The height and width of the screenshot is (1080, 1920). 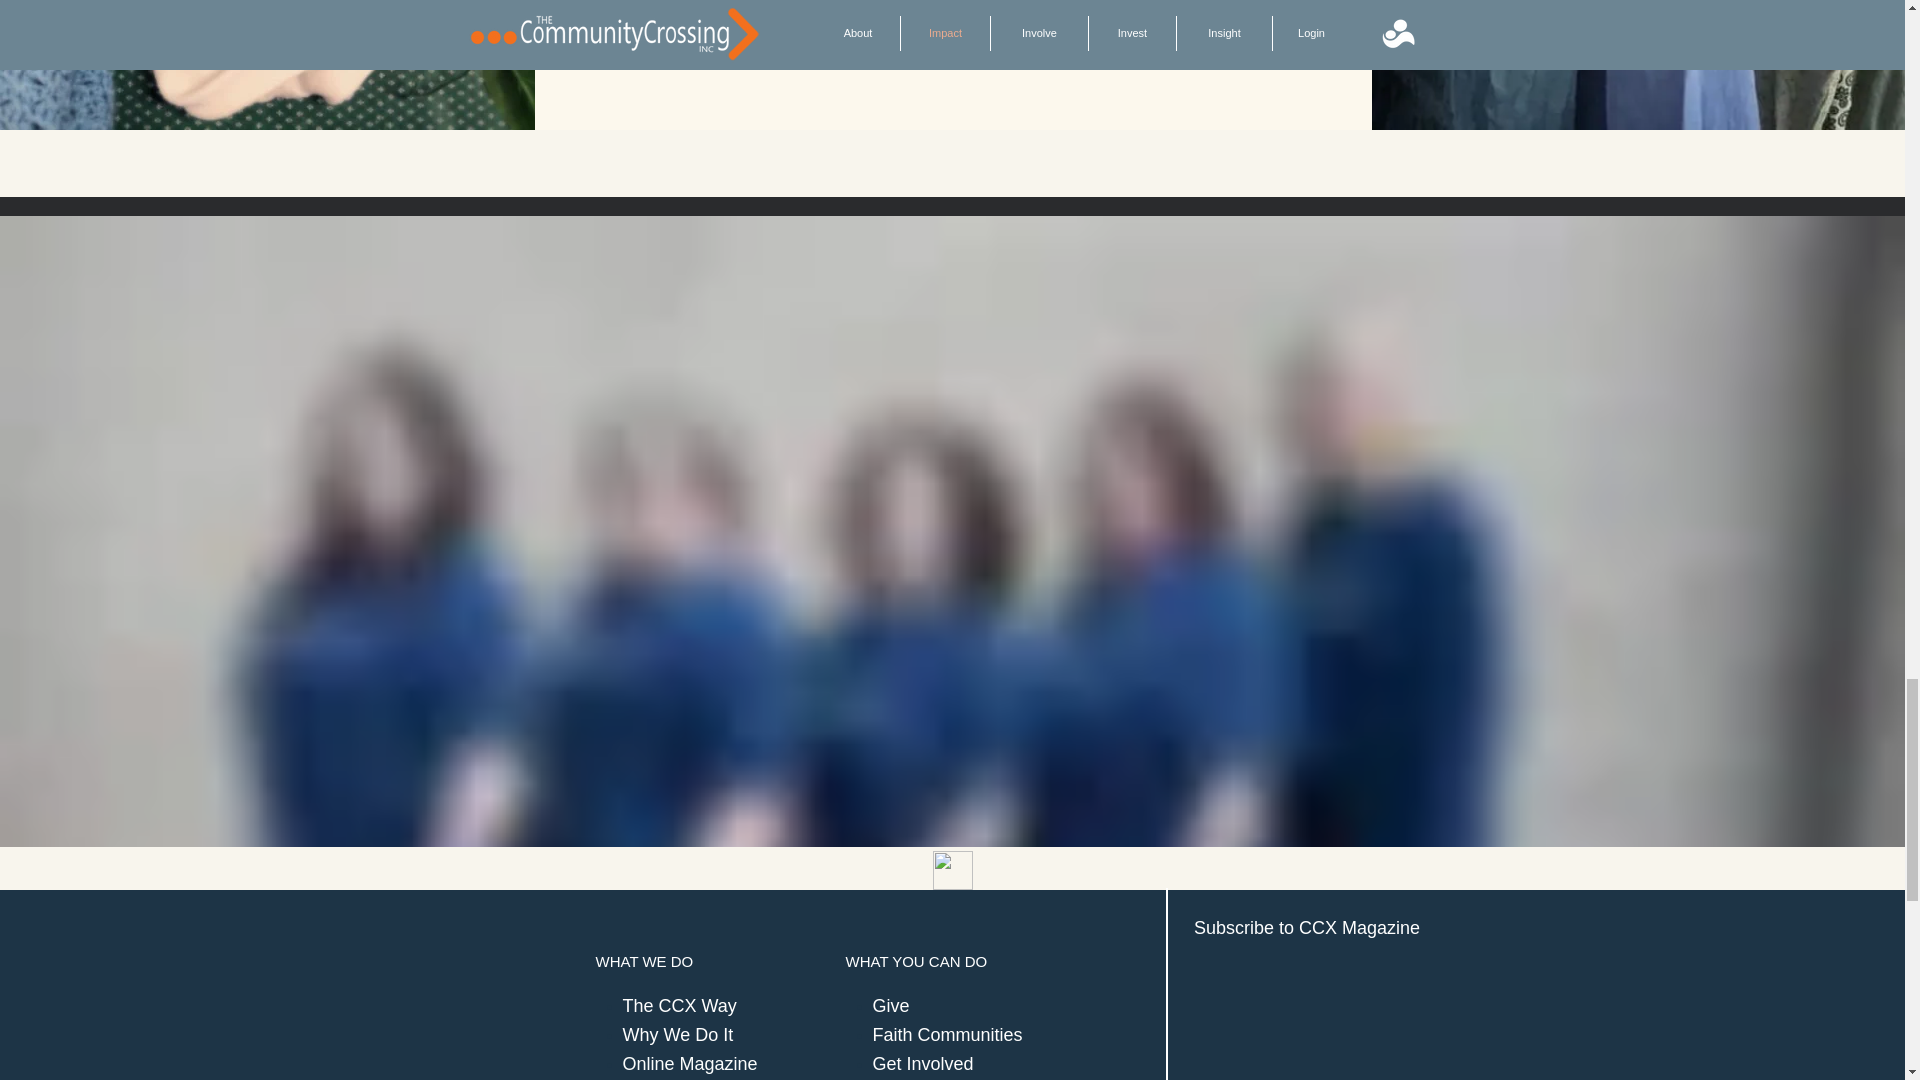 What do you see at coordinates (689, 1064) in the screenshot?
I see `Online Magazine` at bounding box center [689, 1064].